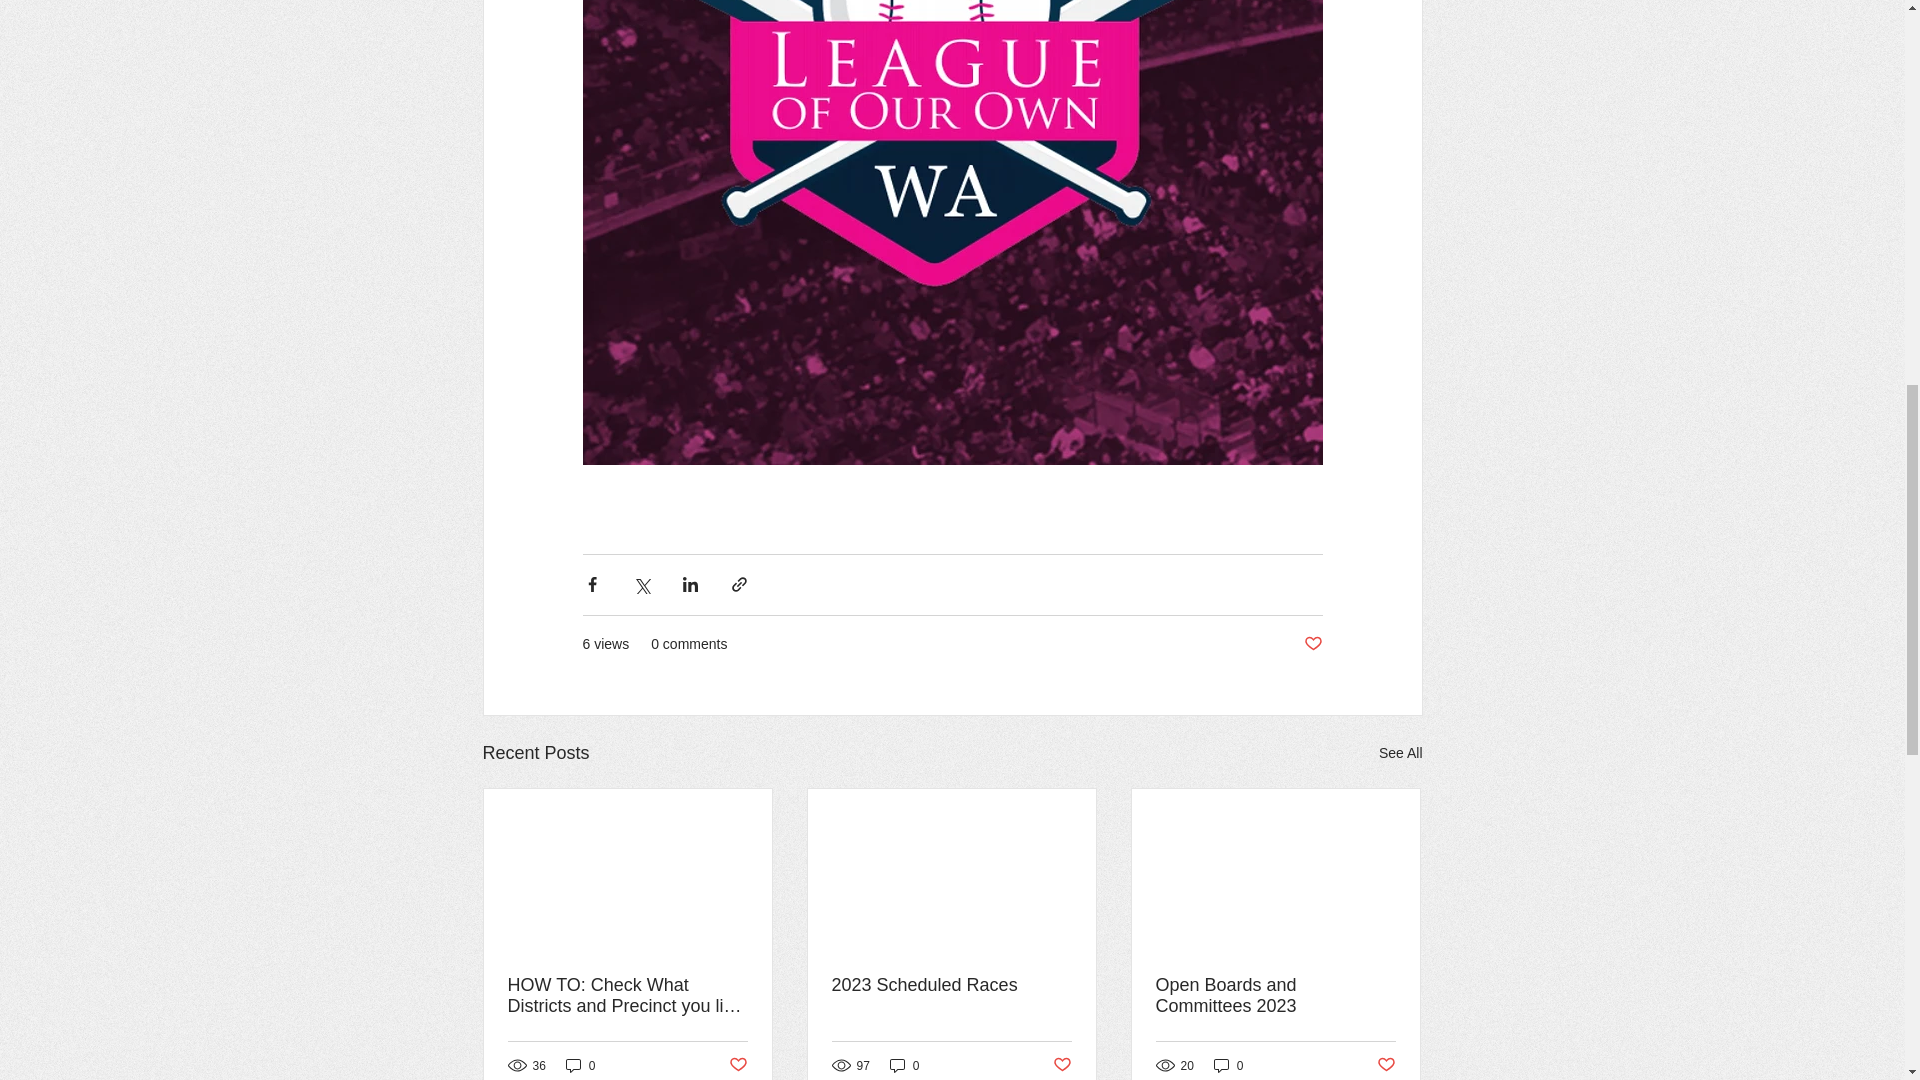 This screenshot has height=1080, width=1920. I want to click on Post not marked as liked, so click(736, 1065).